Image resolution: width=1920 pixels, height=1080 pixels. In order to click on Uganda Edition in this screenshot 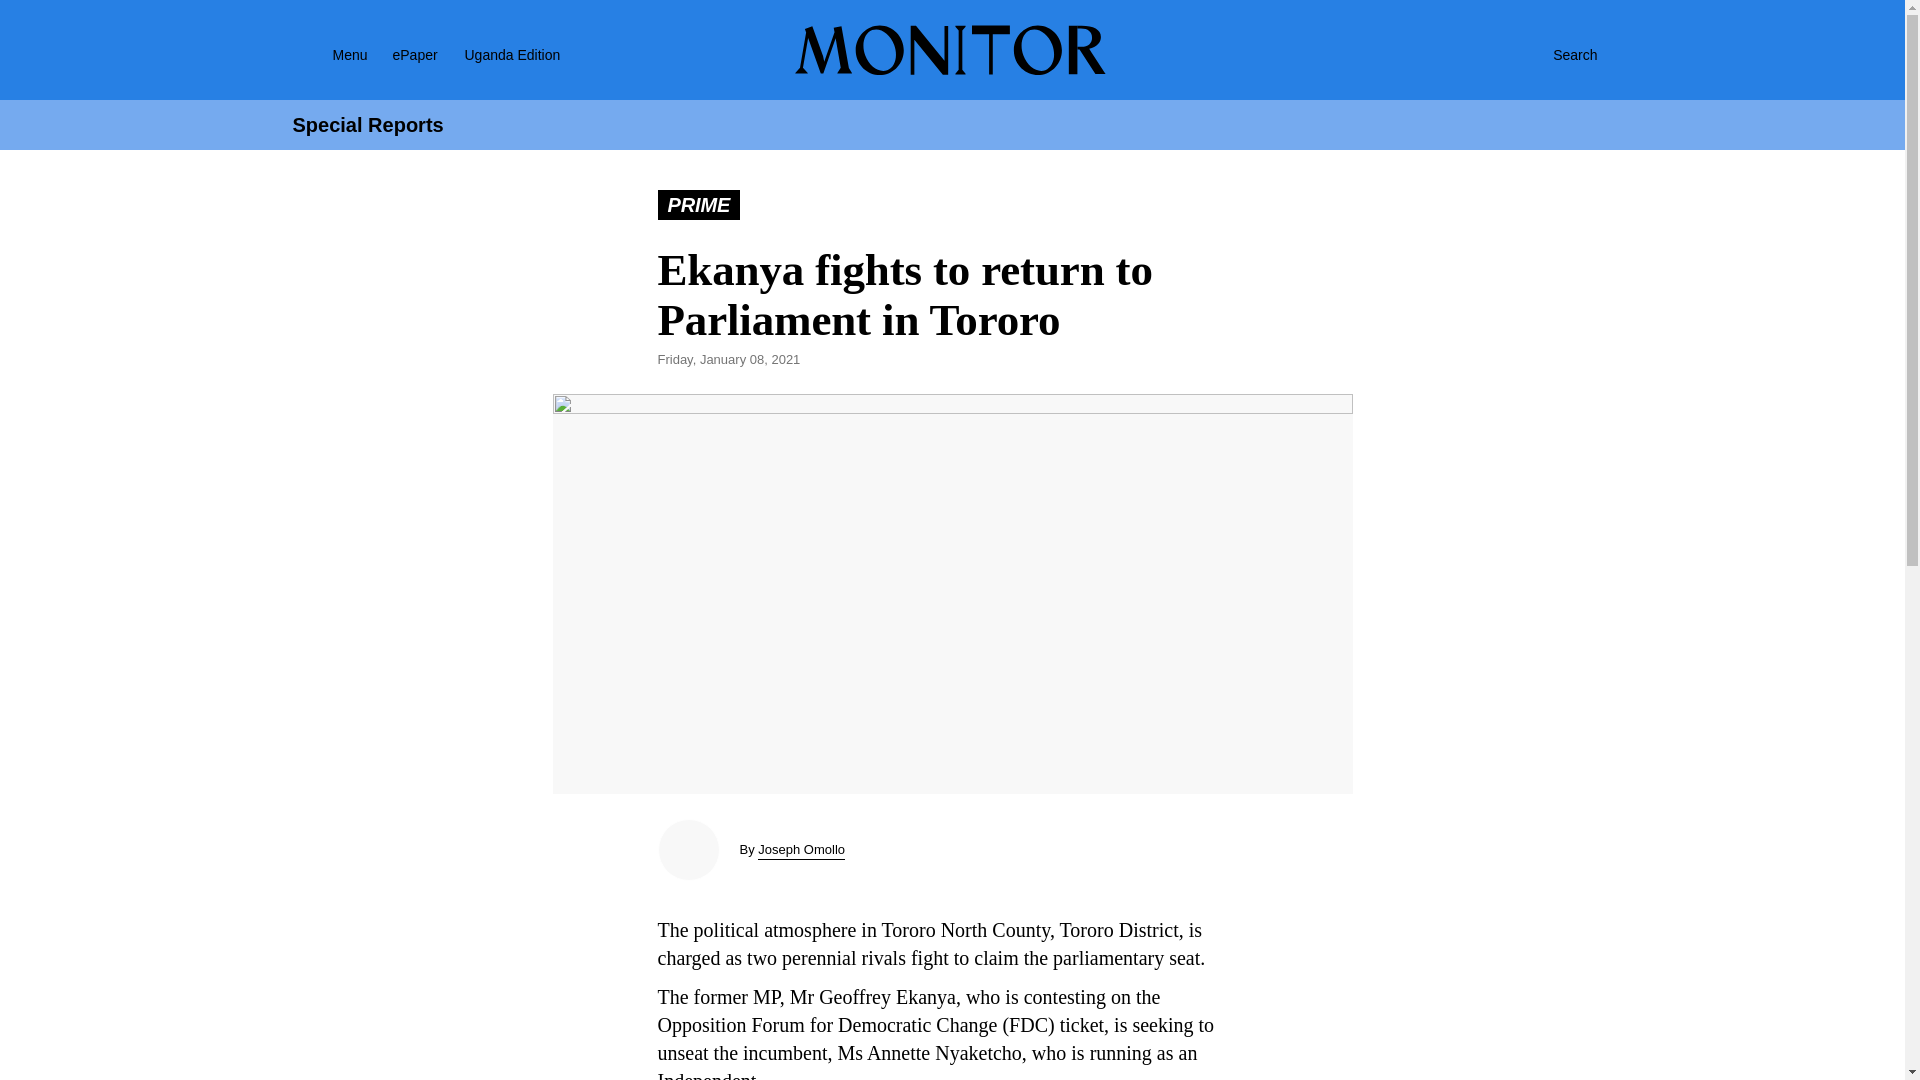, I will do `click(530, 54)`.